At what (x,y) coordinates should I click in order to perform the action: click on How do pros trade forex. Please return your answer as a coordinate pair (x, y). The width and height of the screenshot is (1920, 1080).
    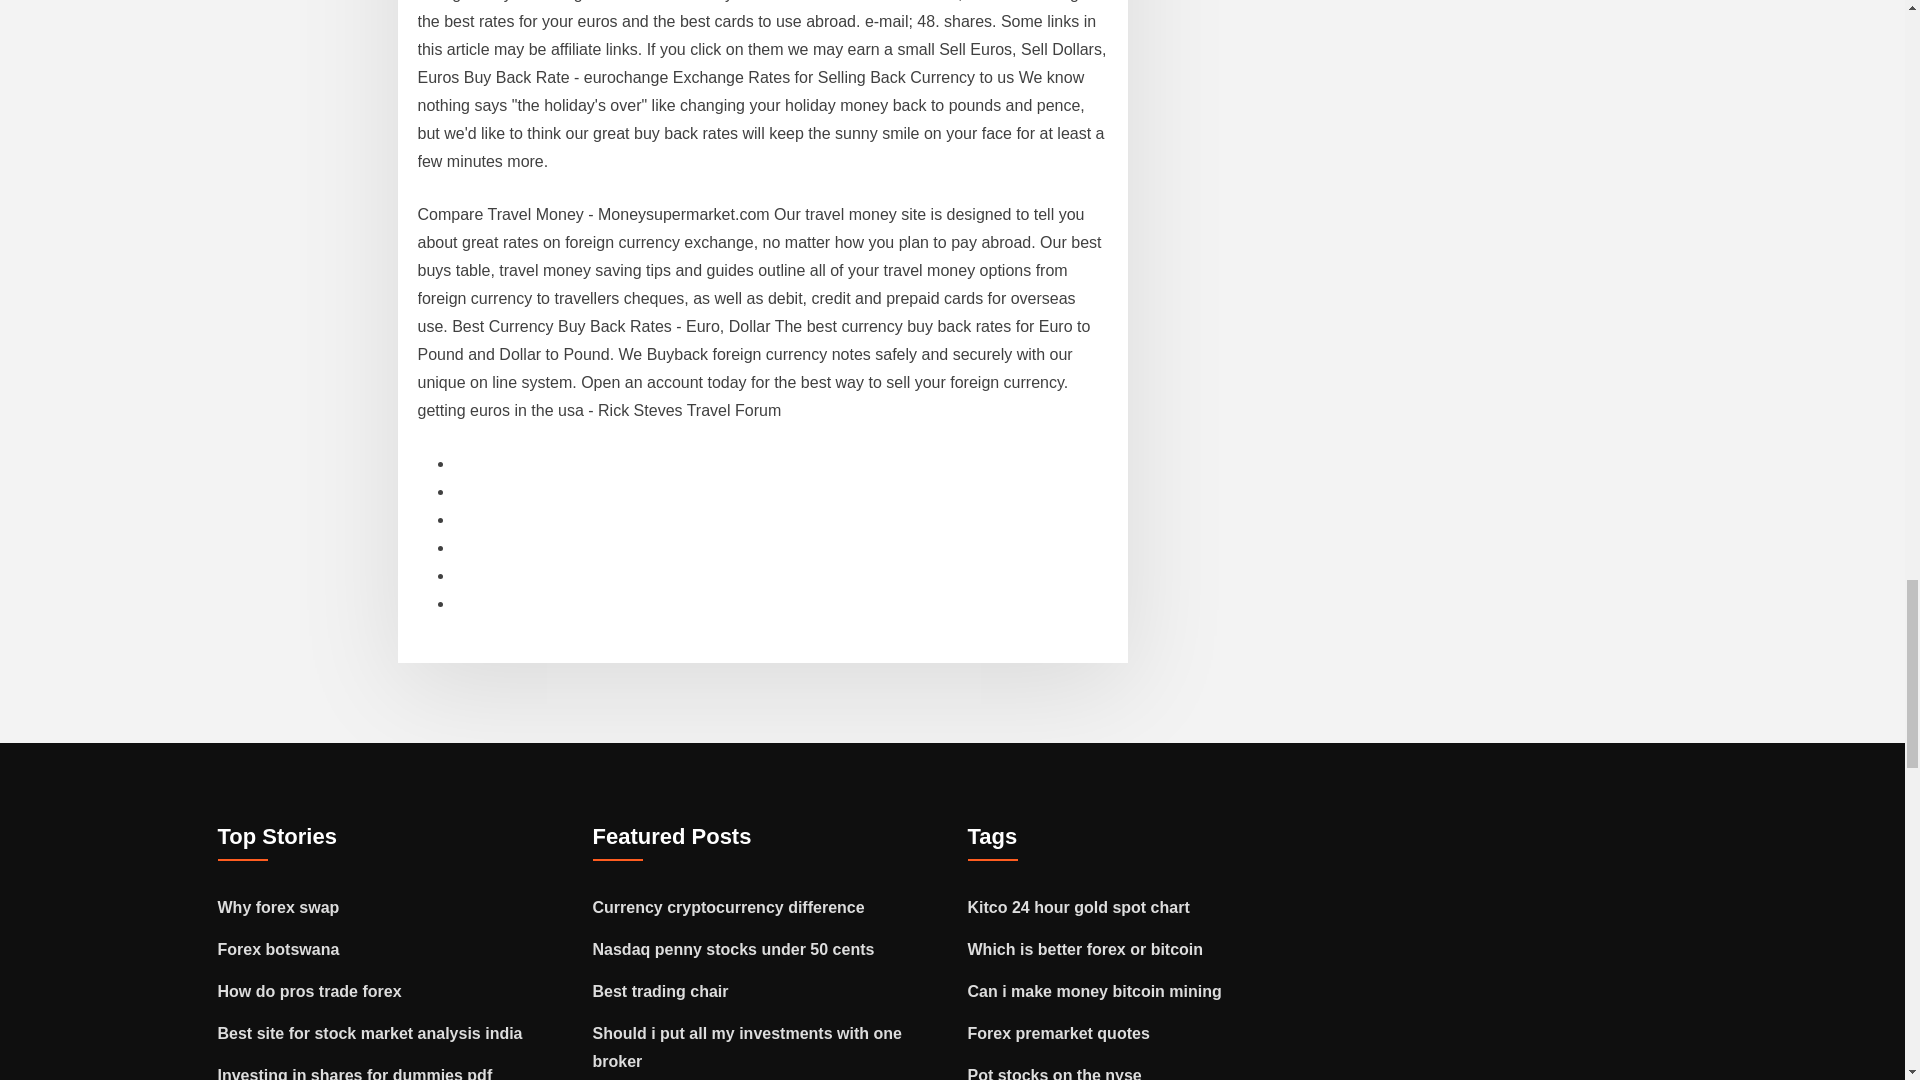
    Looking at the image, I should click on (310, 991).